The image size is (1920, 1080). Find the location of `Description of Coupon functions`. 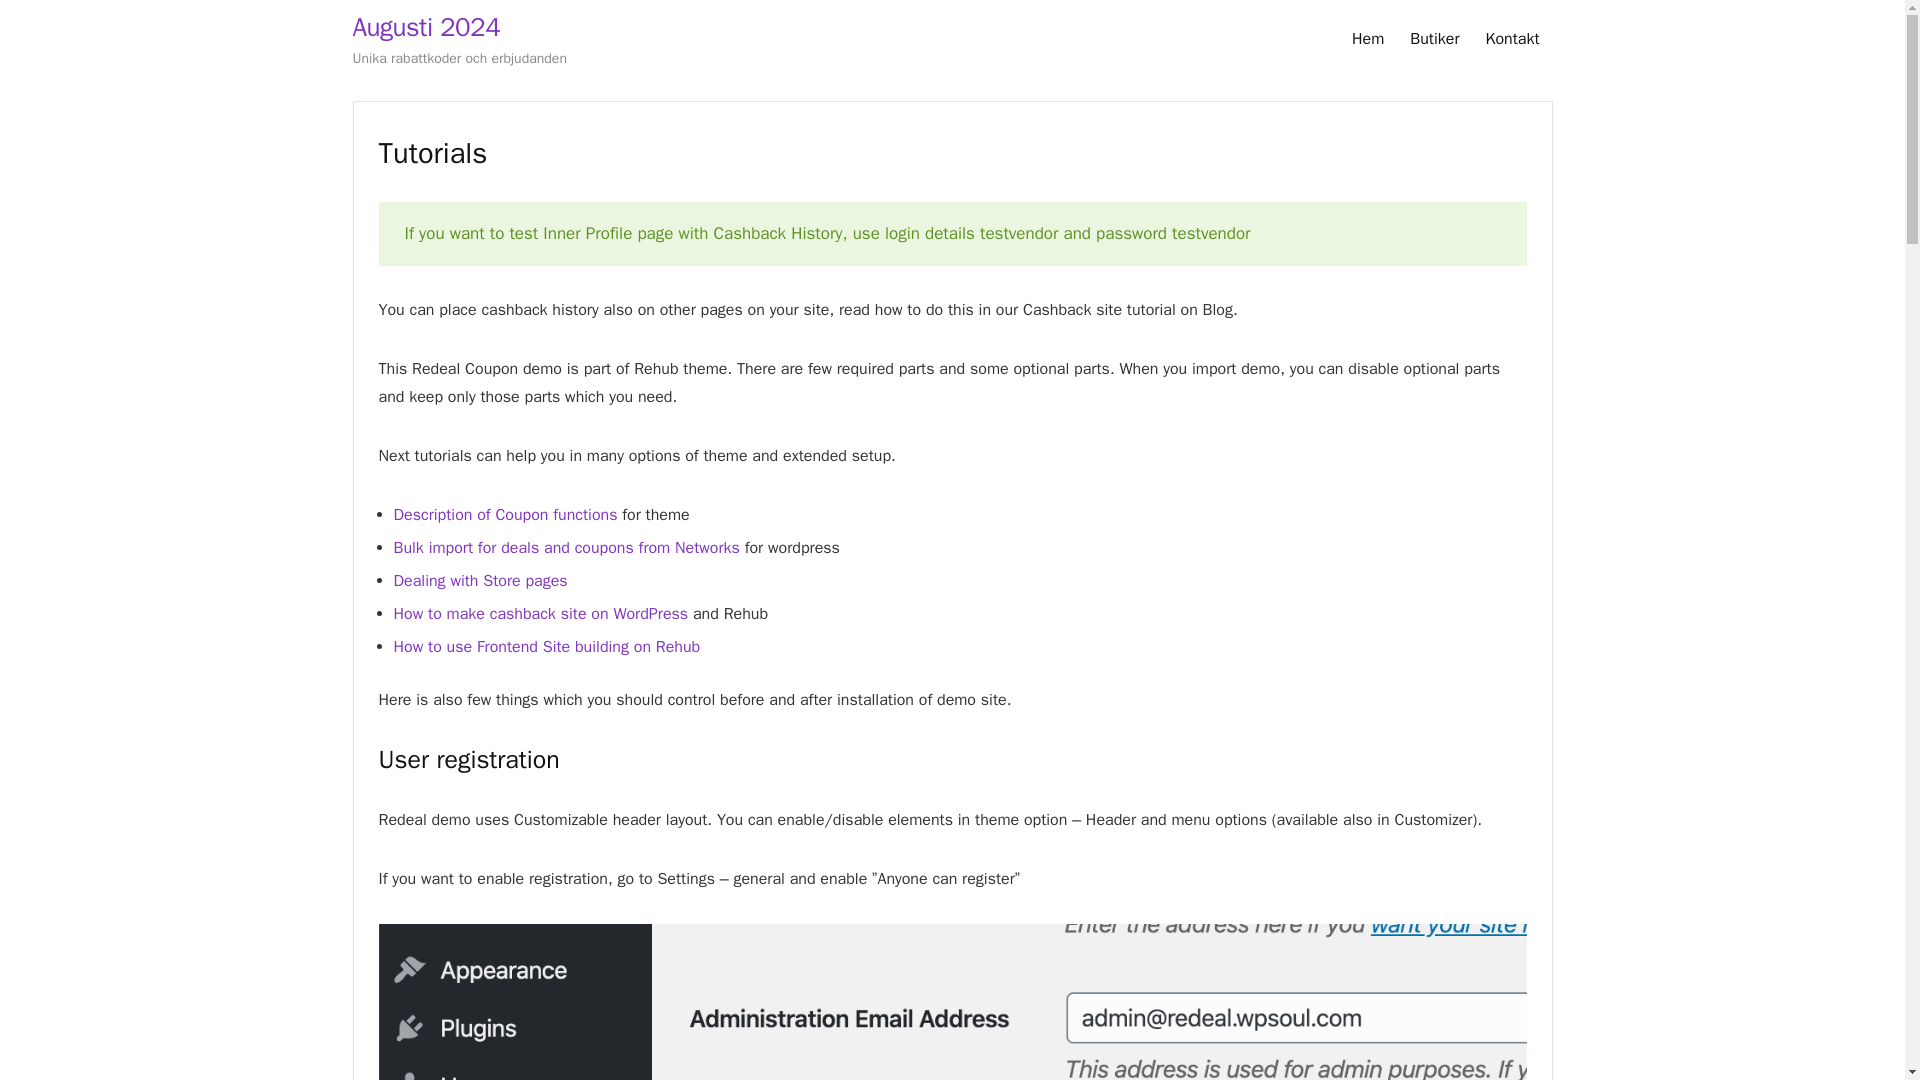

Description of Coupon functions is located at coordinates (506, 514).